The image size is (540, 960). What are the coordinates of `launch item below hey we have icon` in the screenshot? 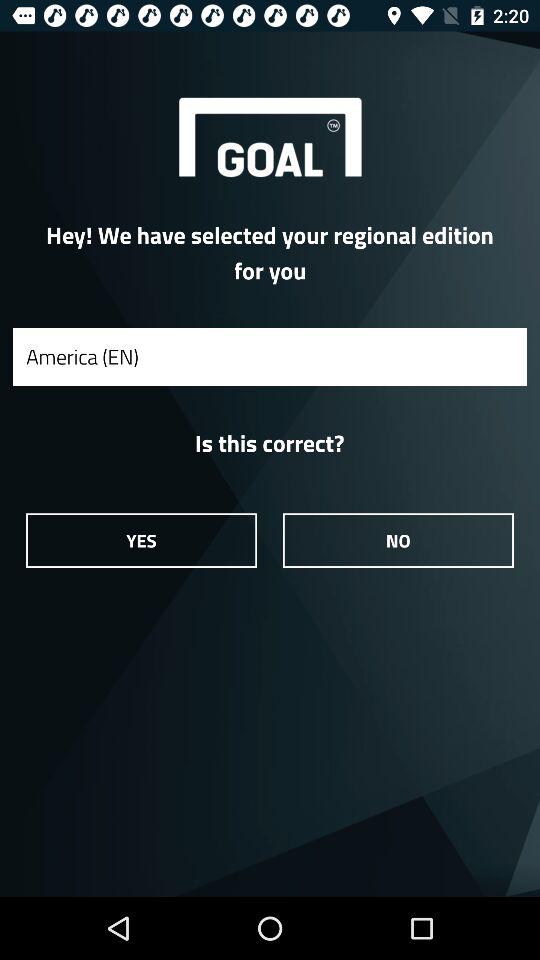 It's located at (270, 356).